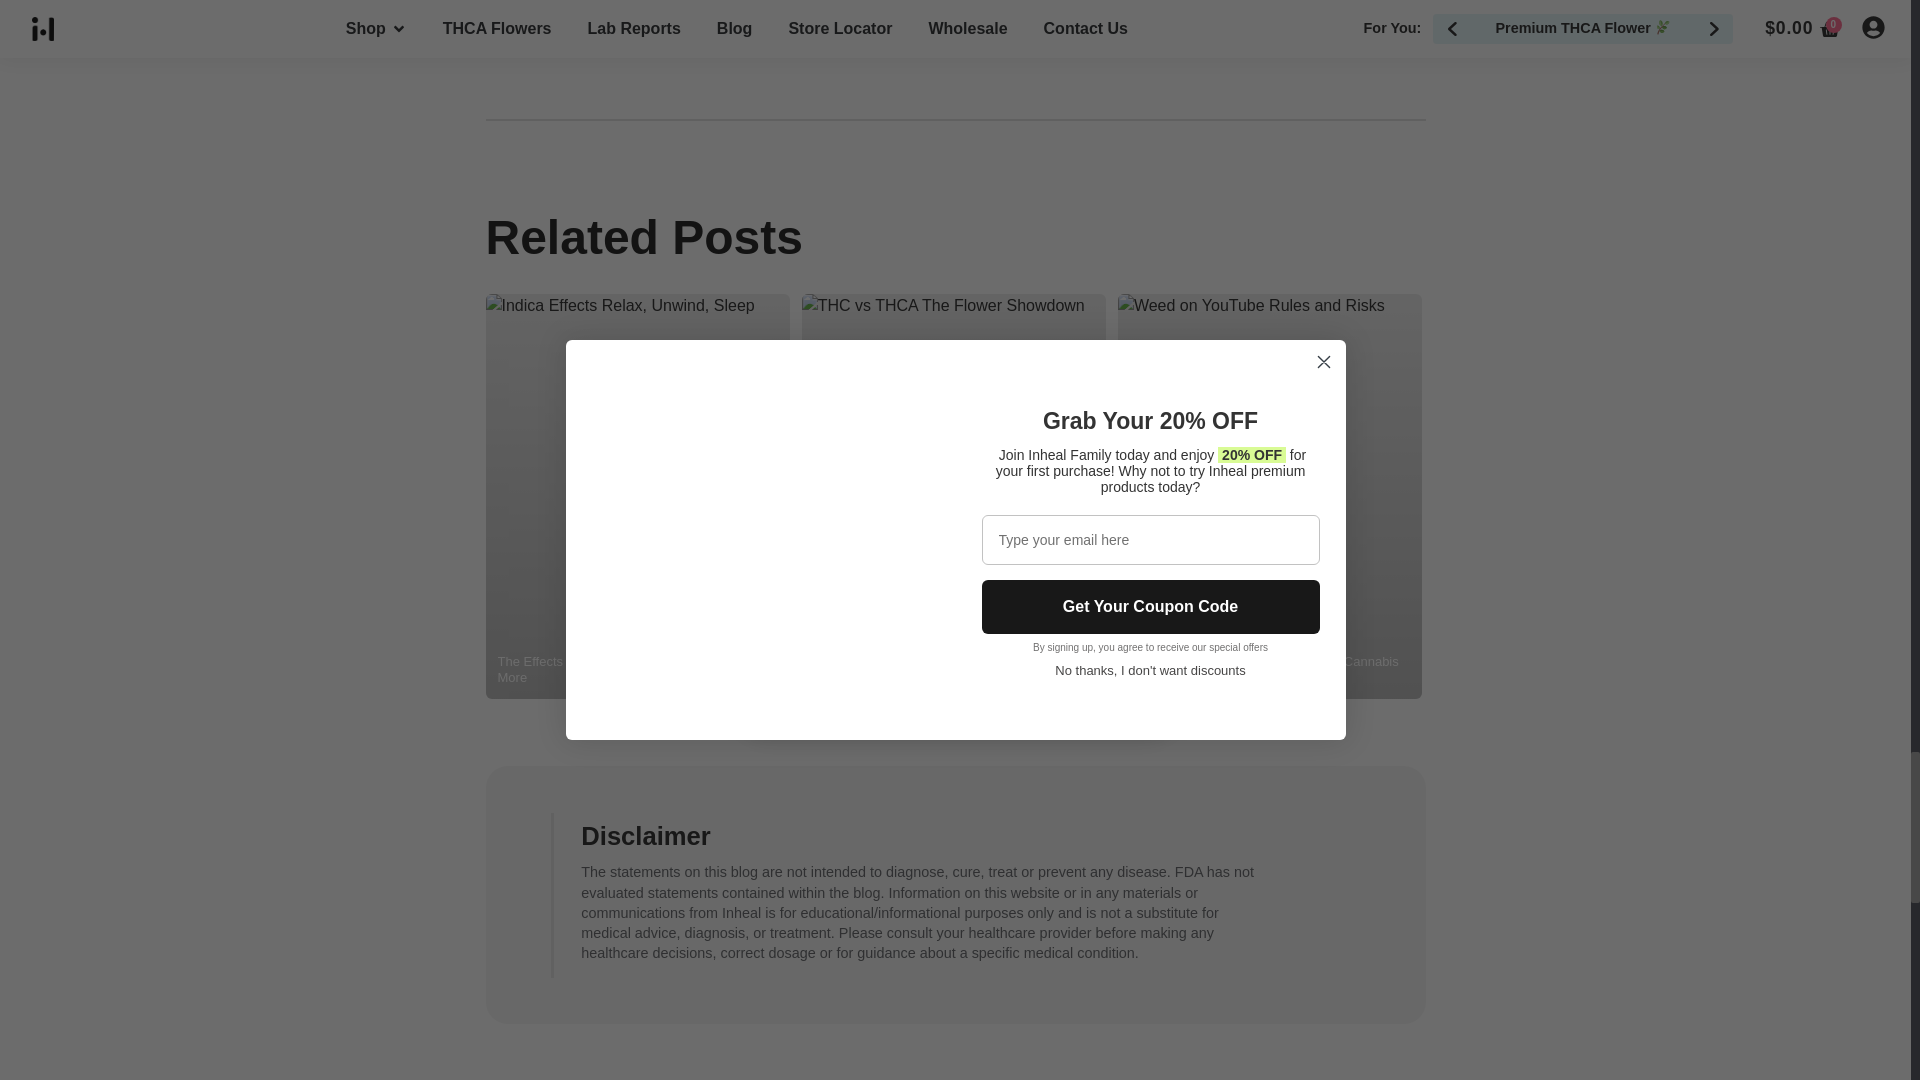  What do you see at coordinates (954, 496) in the screenshot?
I see `THC vs THCA in Flower: Understanding the Difference` at bounding box center [954, 496].